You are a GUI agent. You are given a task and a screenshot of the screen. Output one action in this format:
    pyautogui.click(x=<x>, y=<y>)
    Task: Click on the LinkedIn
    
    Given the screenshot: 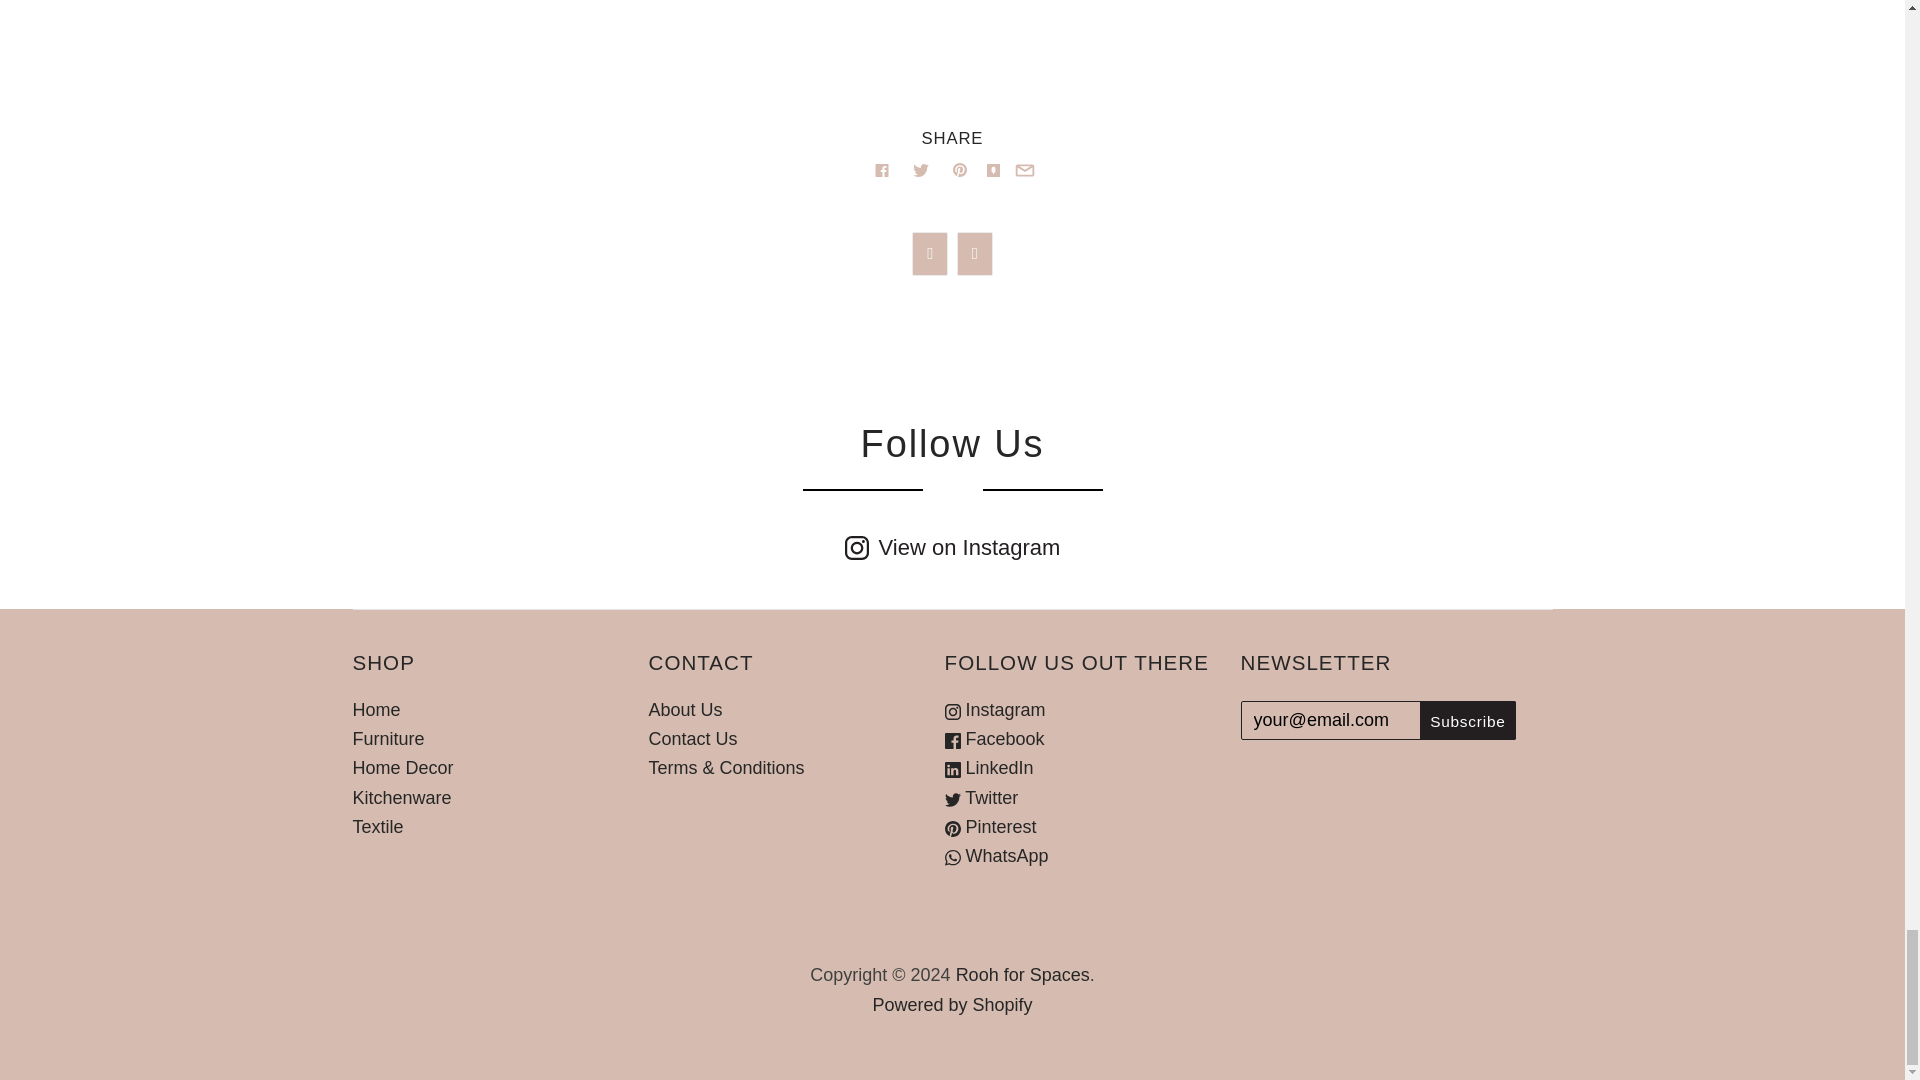 What is the action you would take?
    pyautogui.click(x=989, y=768)
    